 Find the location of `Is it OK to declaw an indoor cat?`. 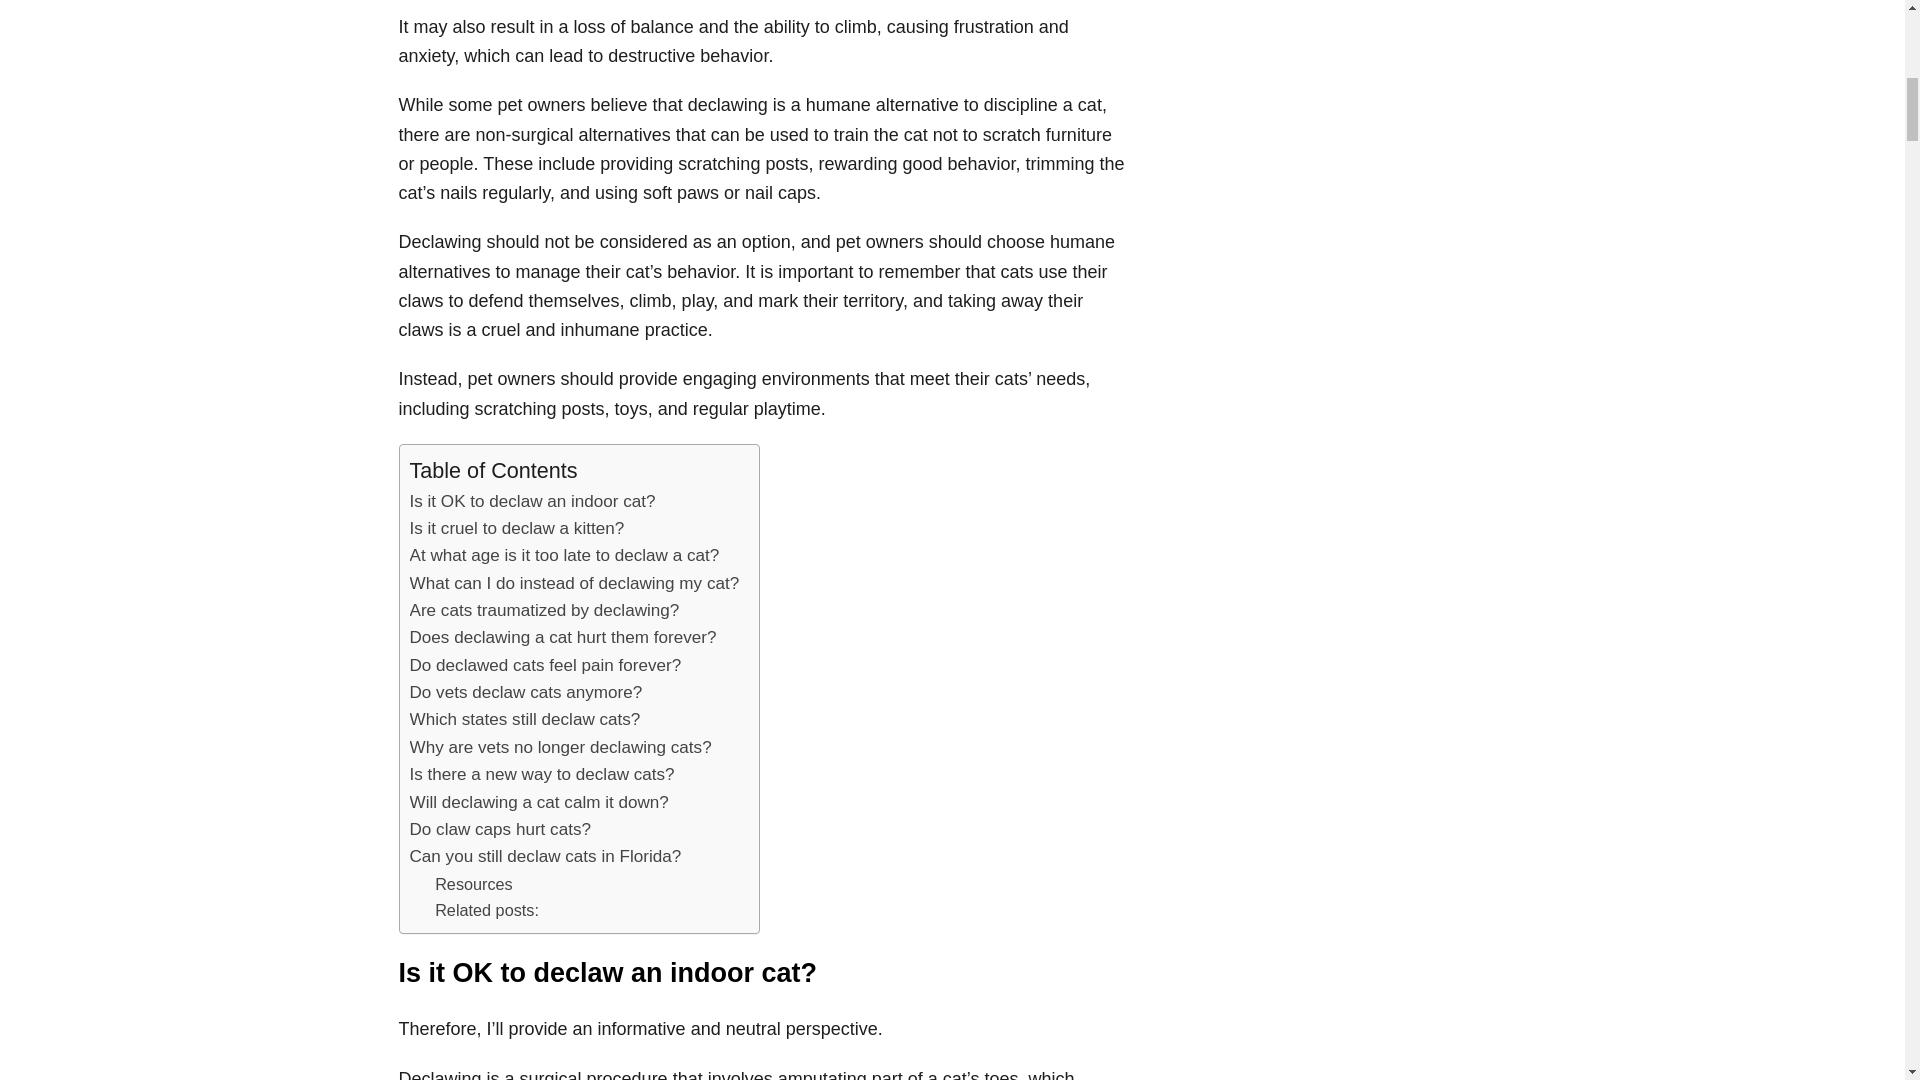

Is it OK to declaw an indoor cat? is located at coordinates (533, 502).